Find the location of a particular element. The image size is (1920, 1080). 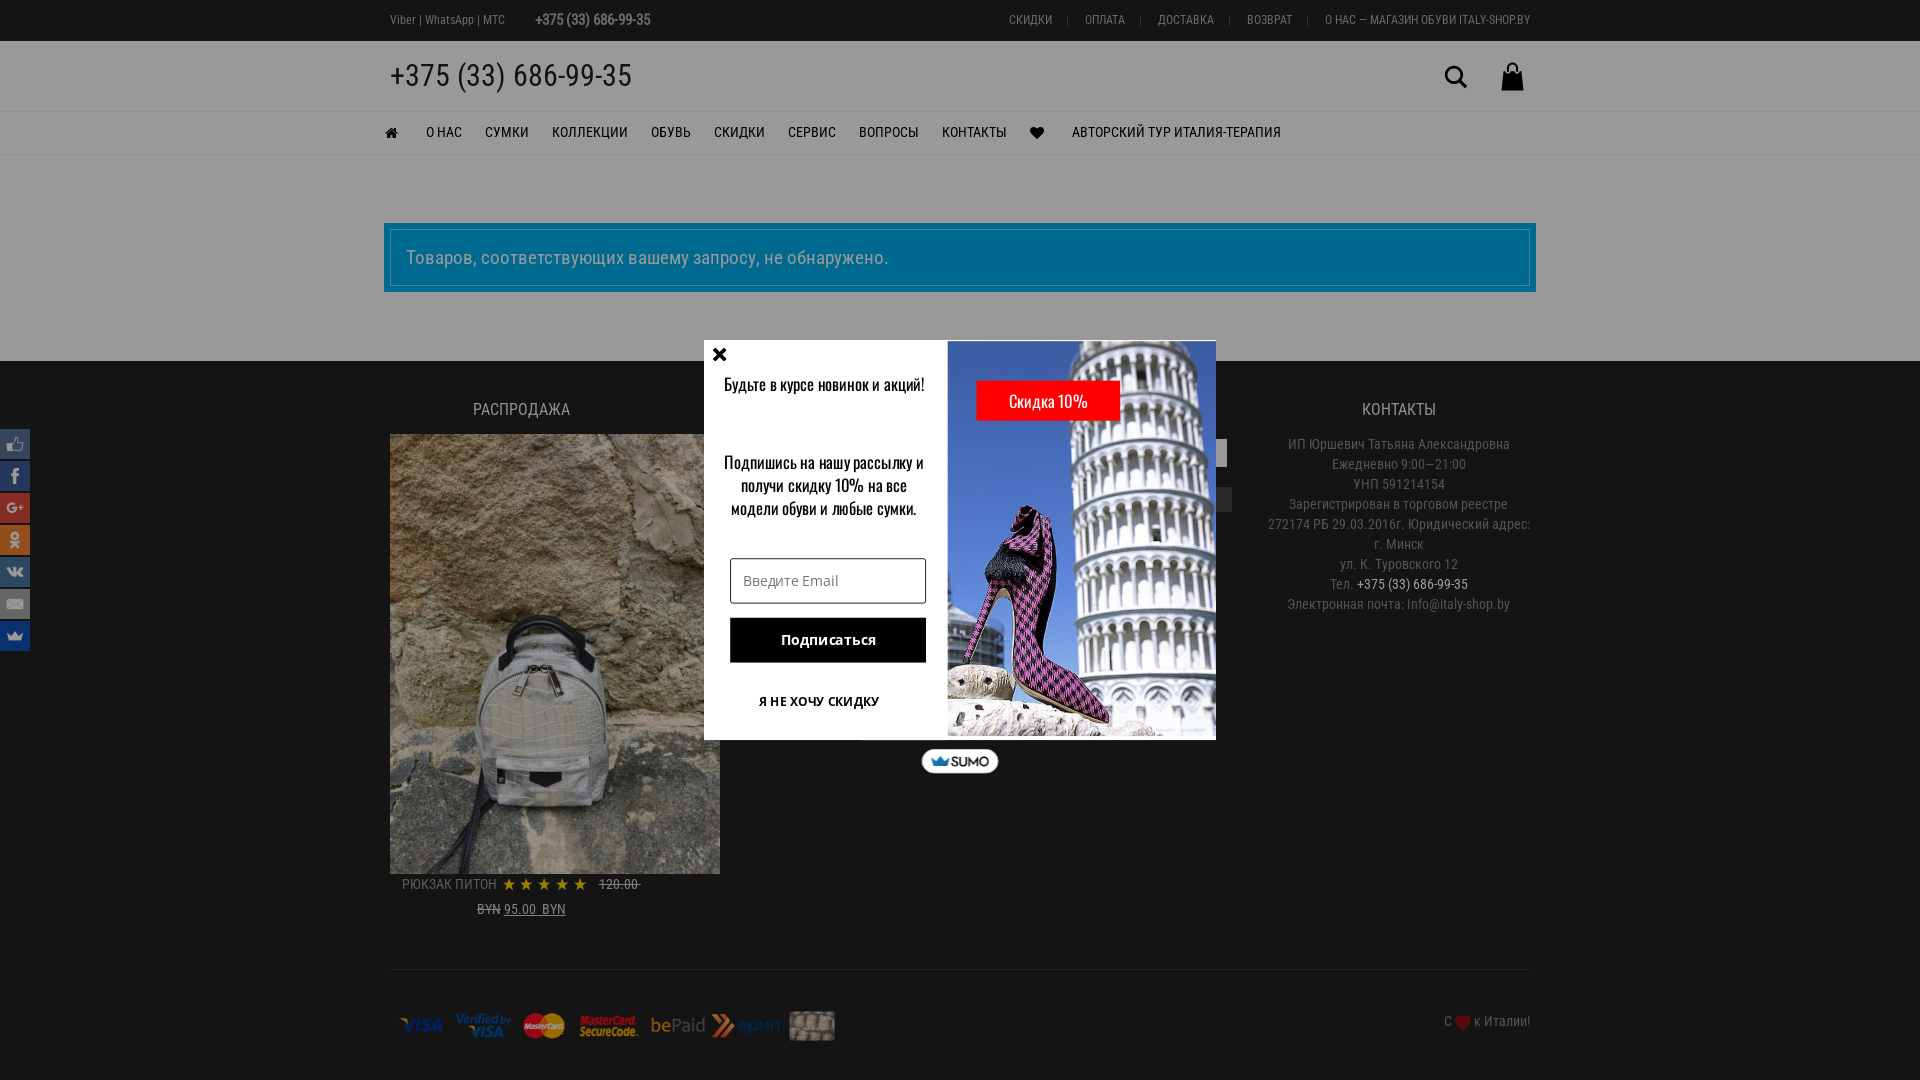

Email is located at coordinates (15, 604).